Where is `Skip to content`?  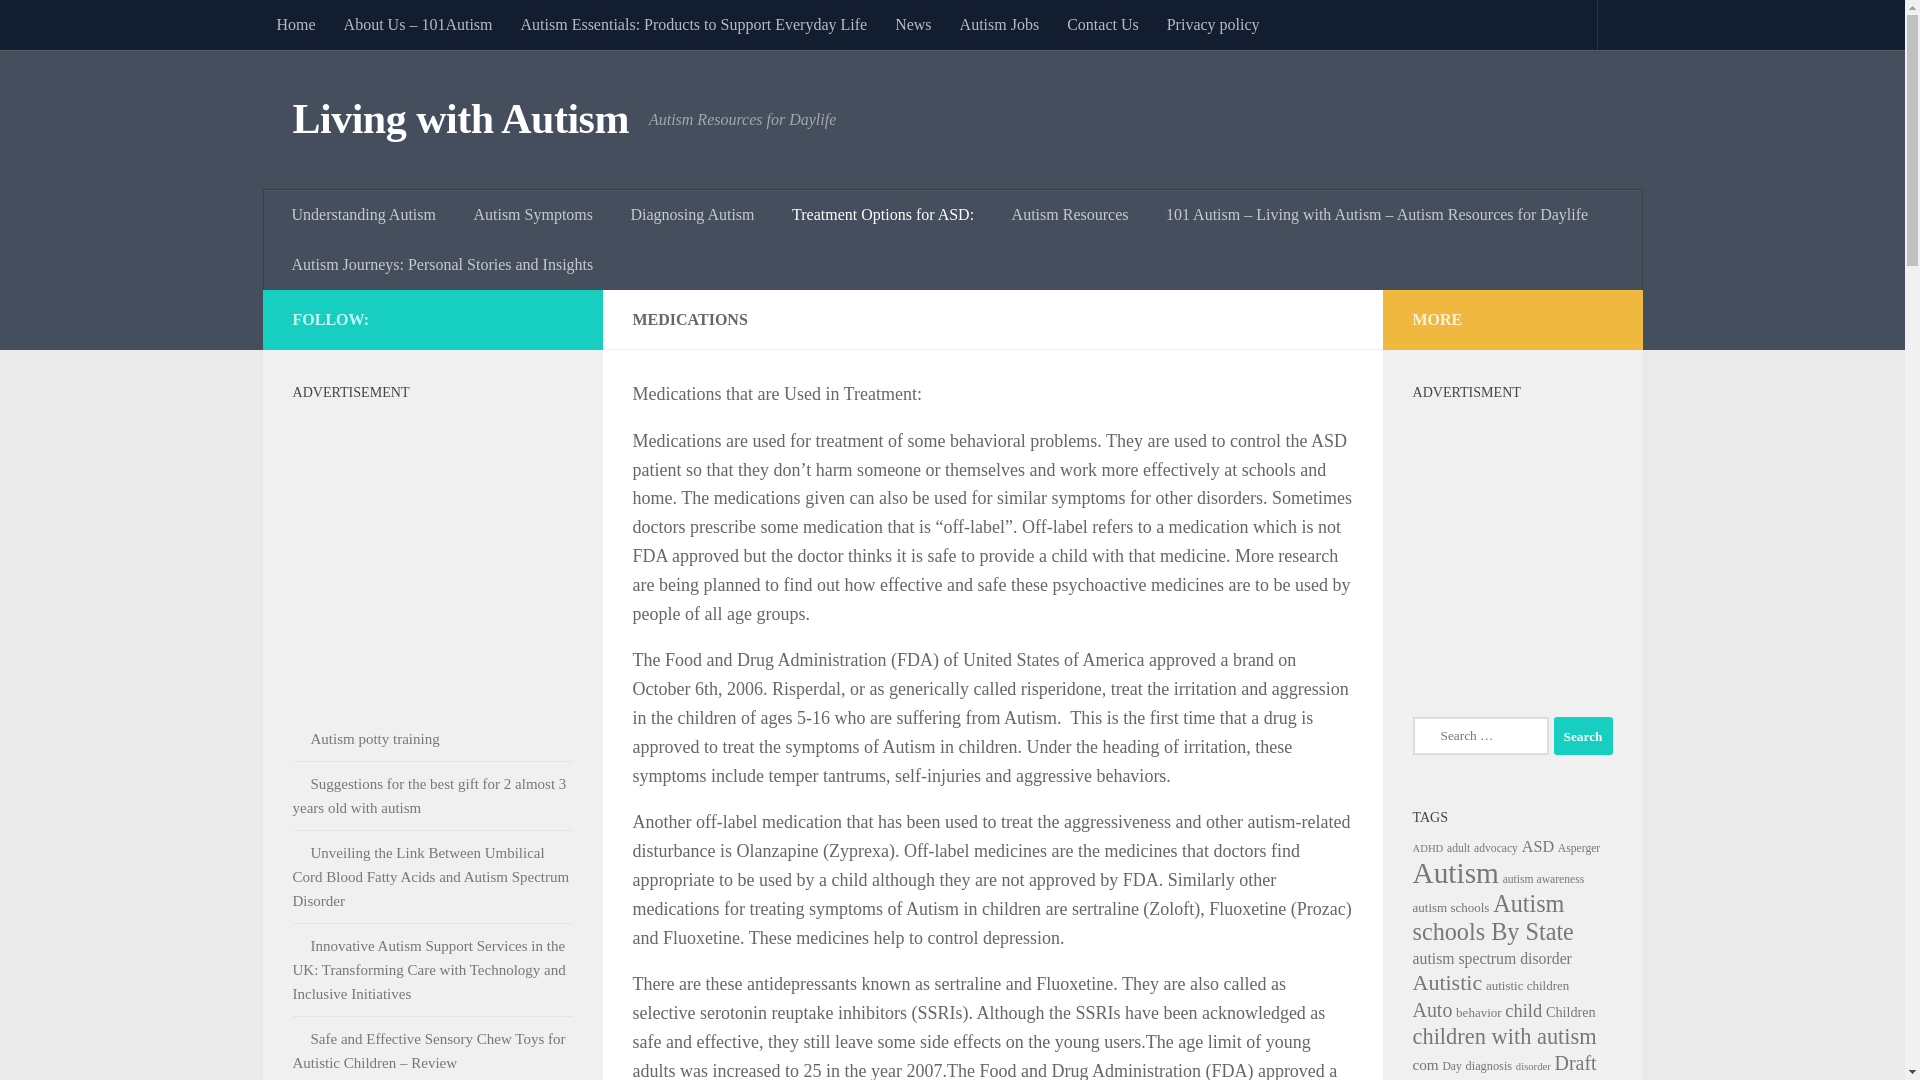
Skip to content is located at coordinates (78, 27).